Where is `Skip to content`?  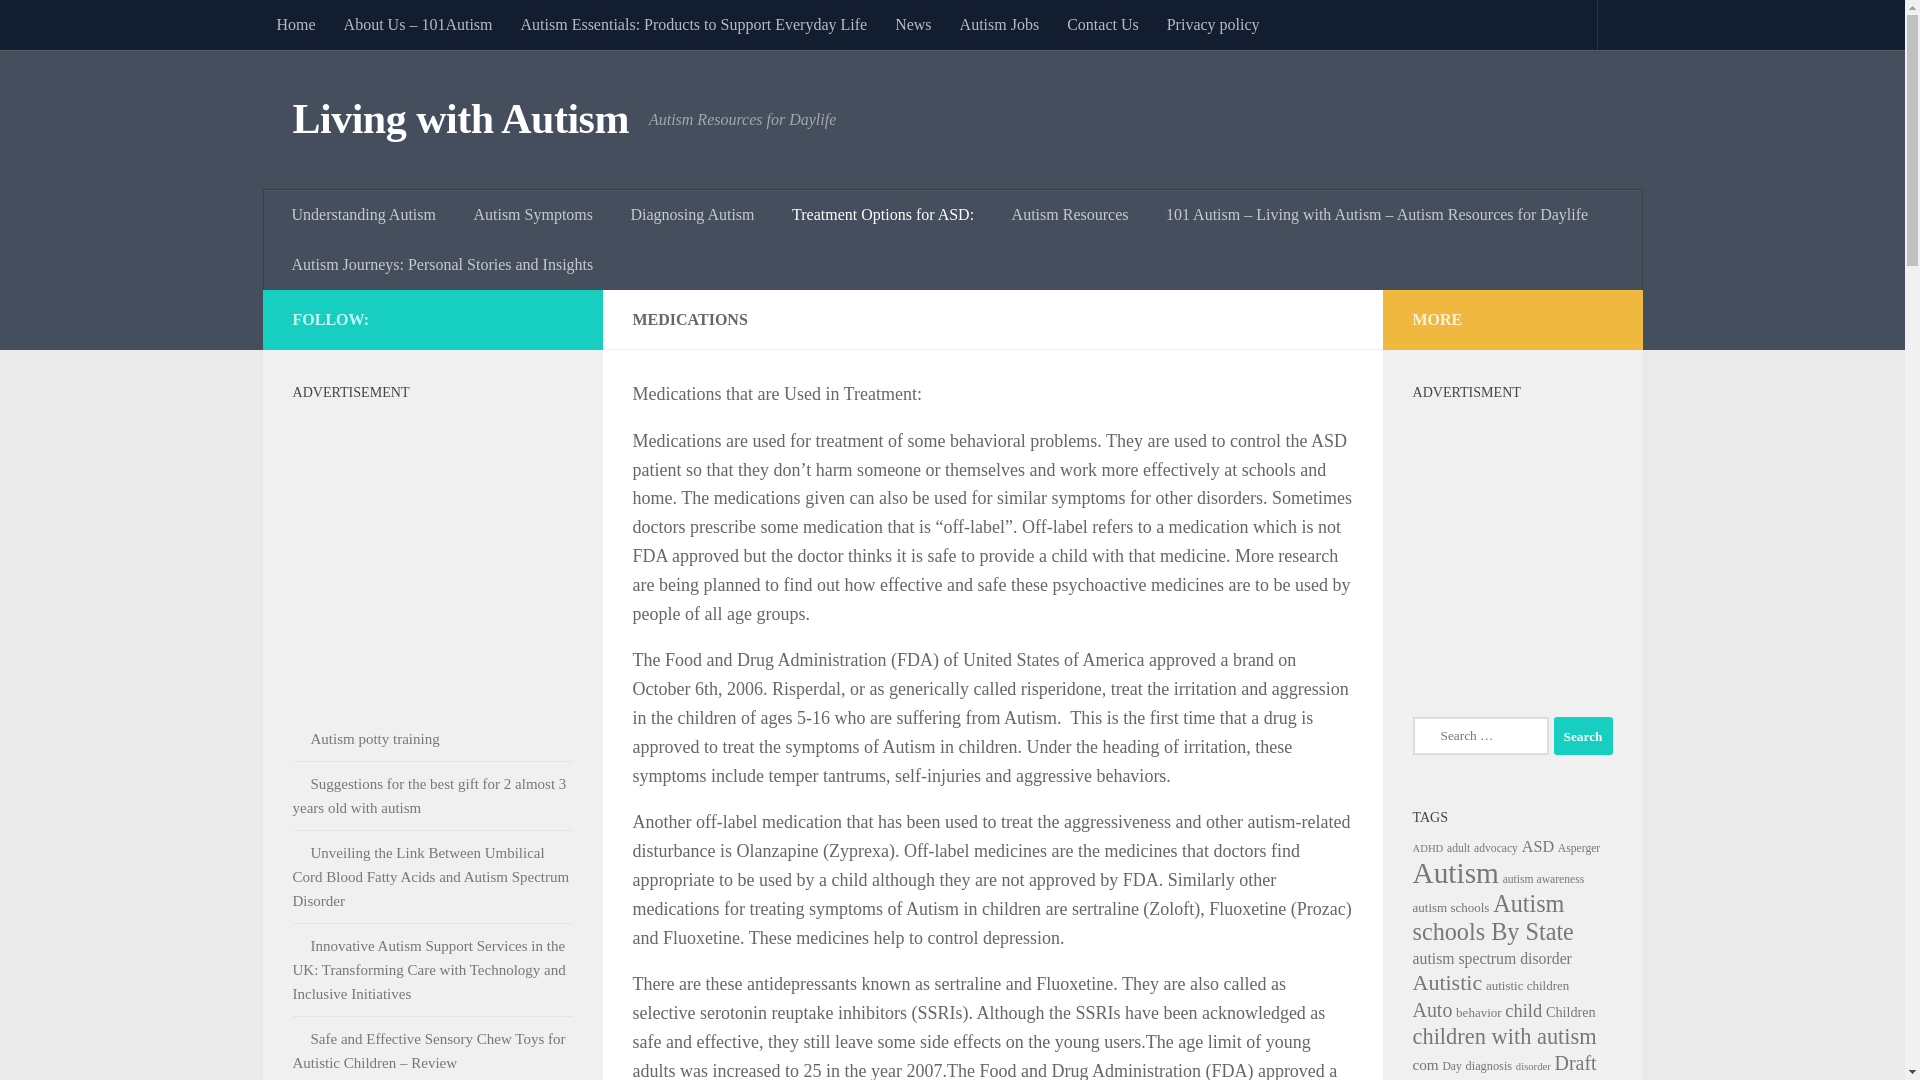
Skip to content is located at coordinates (78, 27).